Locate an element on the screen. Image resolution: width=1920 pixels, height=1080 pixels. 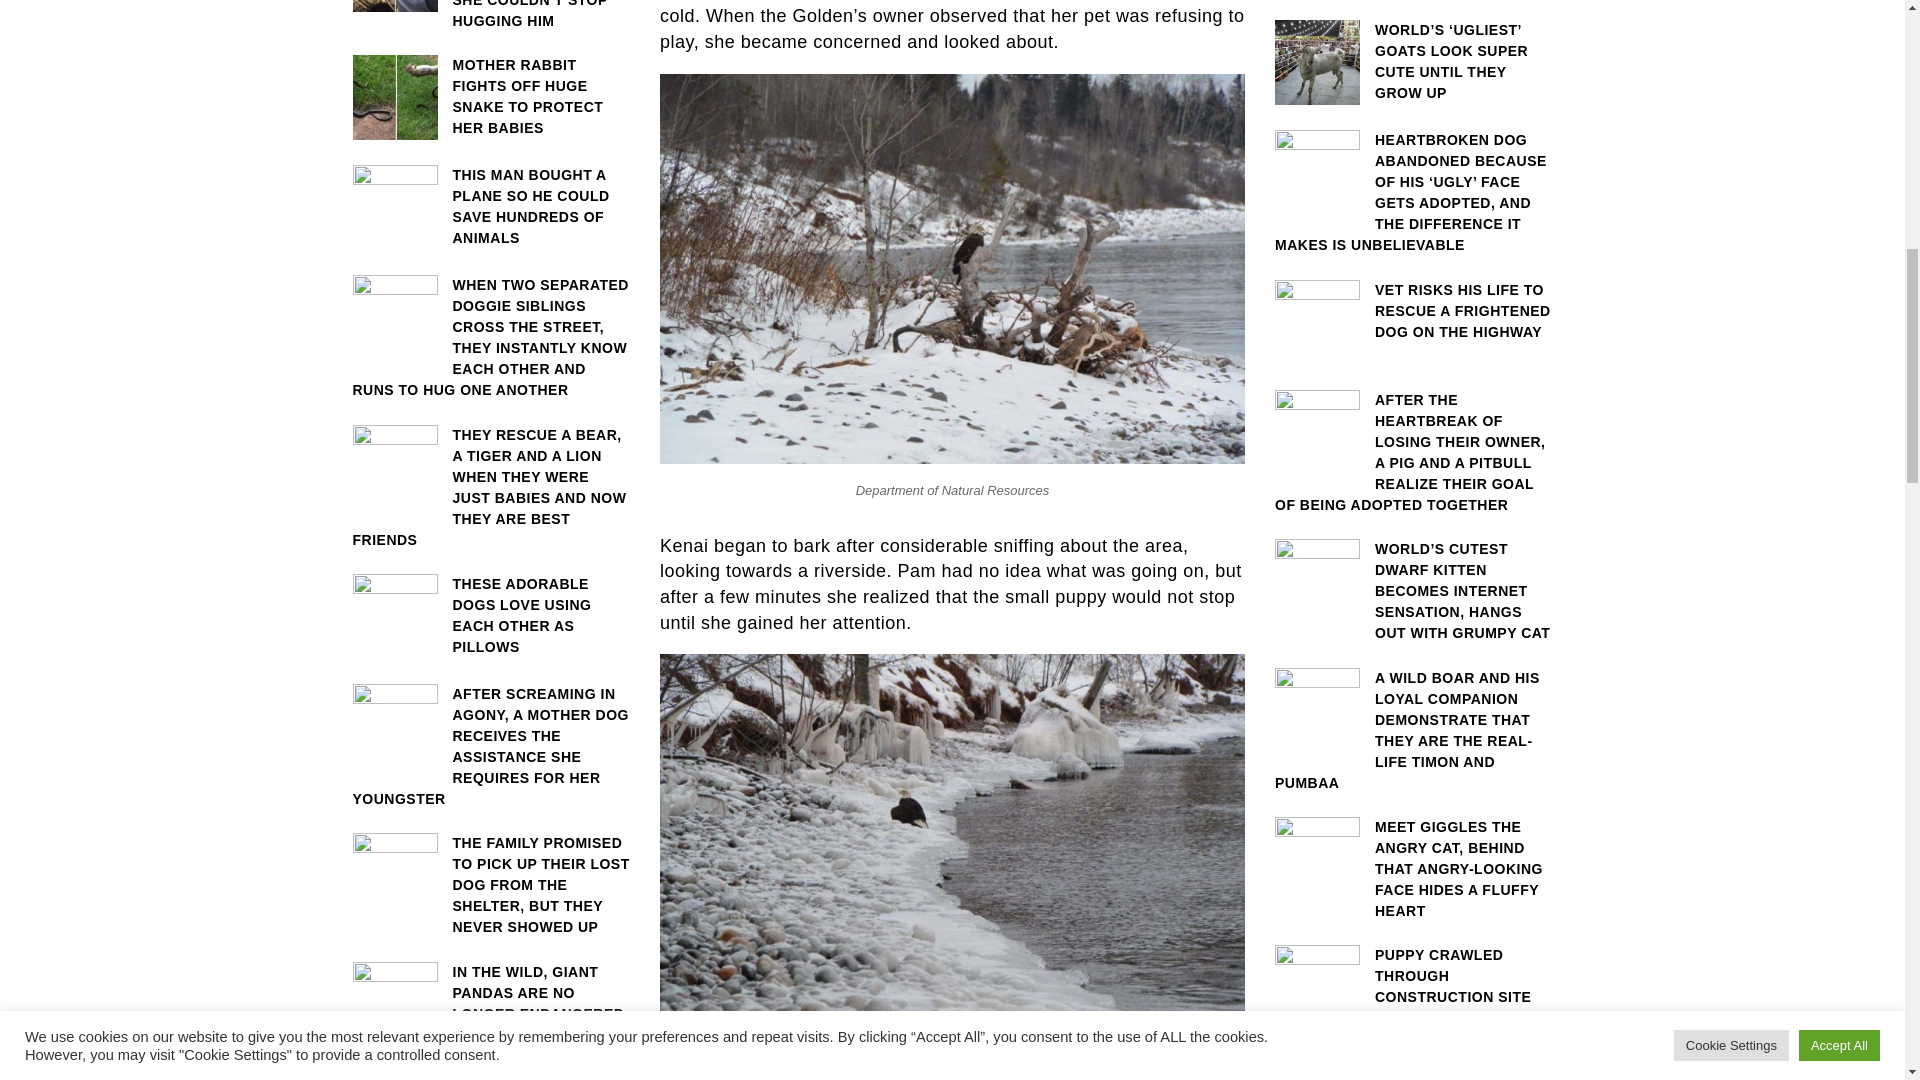
MOTHER RABBIT FIGHTS OFF HUGE SNAKE TO PROTECT HER BABIES is located at coordinates (490, 97).